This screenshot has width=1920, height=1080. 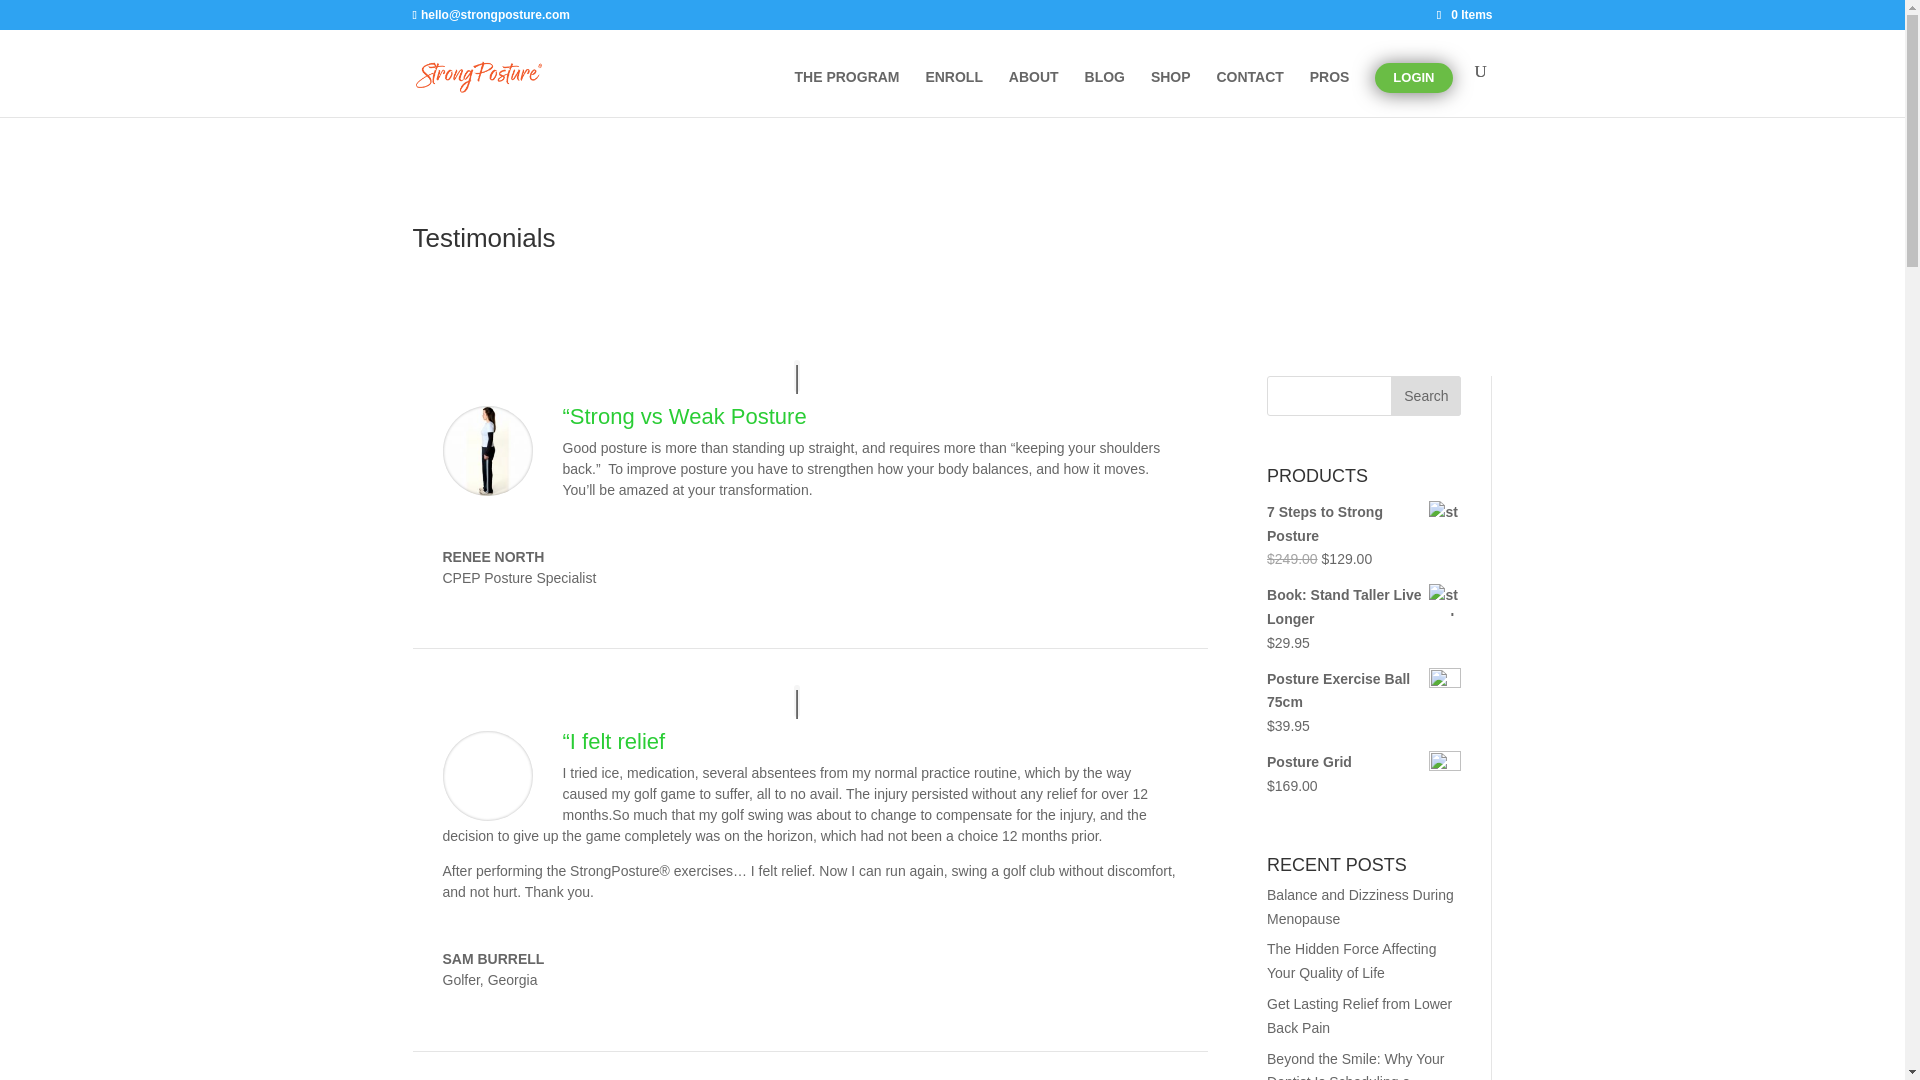 I want to click on Book: Stand Taller Live Longer, so click(x=1364, y=608).